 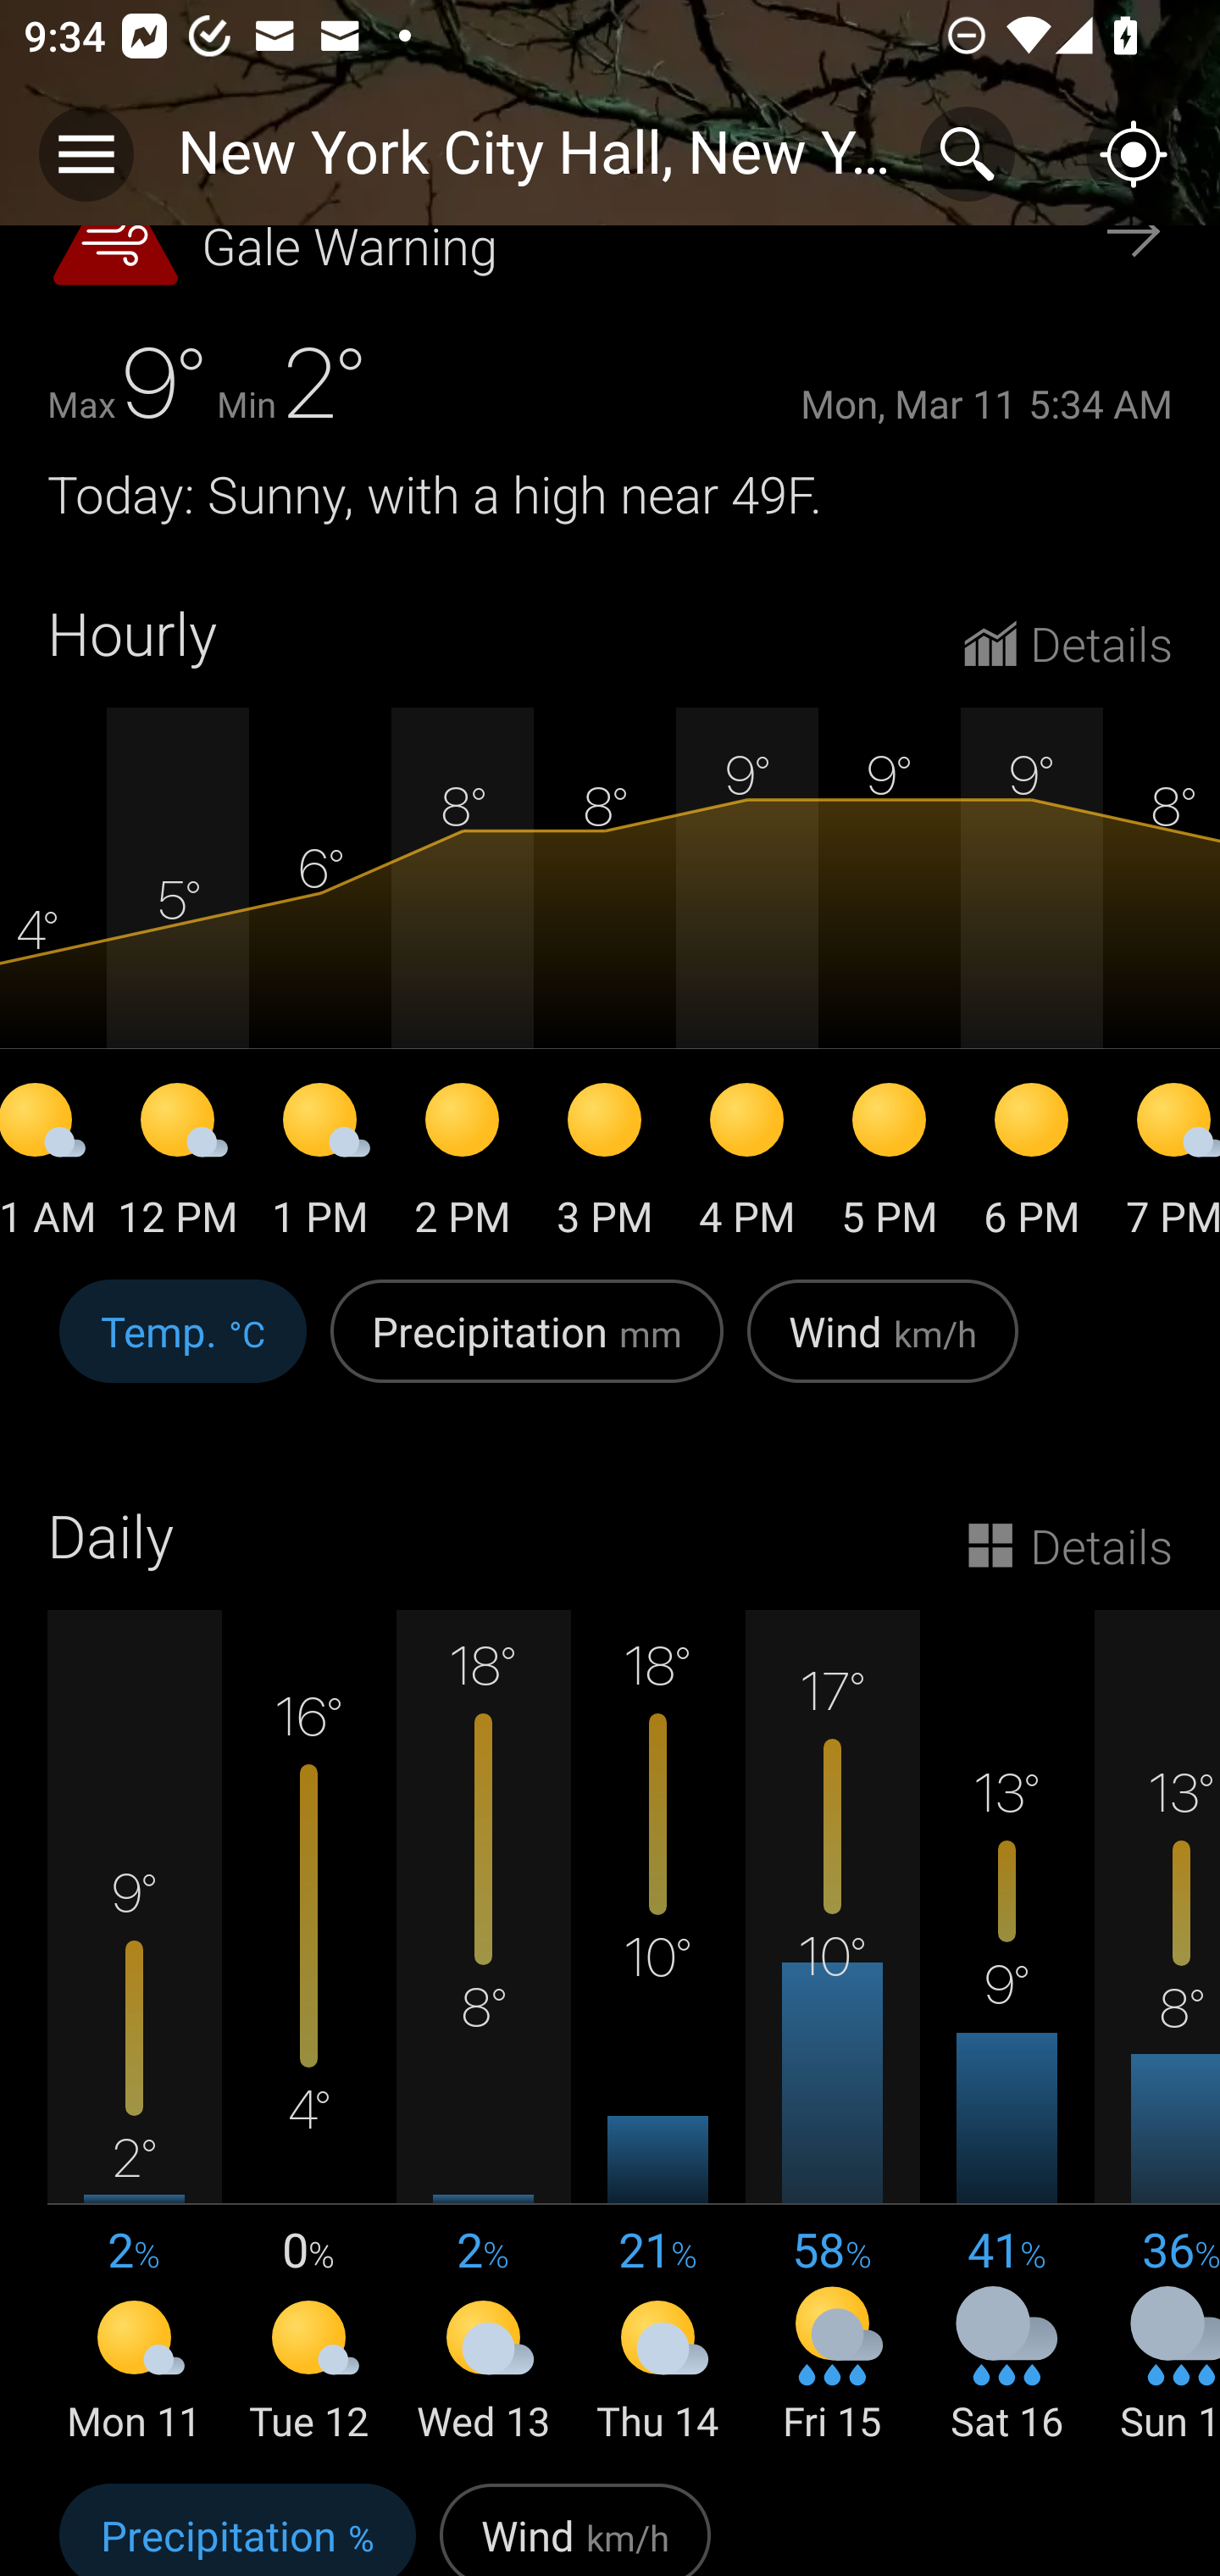 I want to click on 1 PM, so click(x=320, y=1165).